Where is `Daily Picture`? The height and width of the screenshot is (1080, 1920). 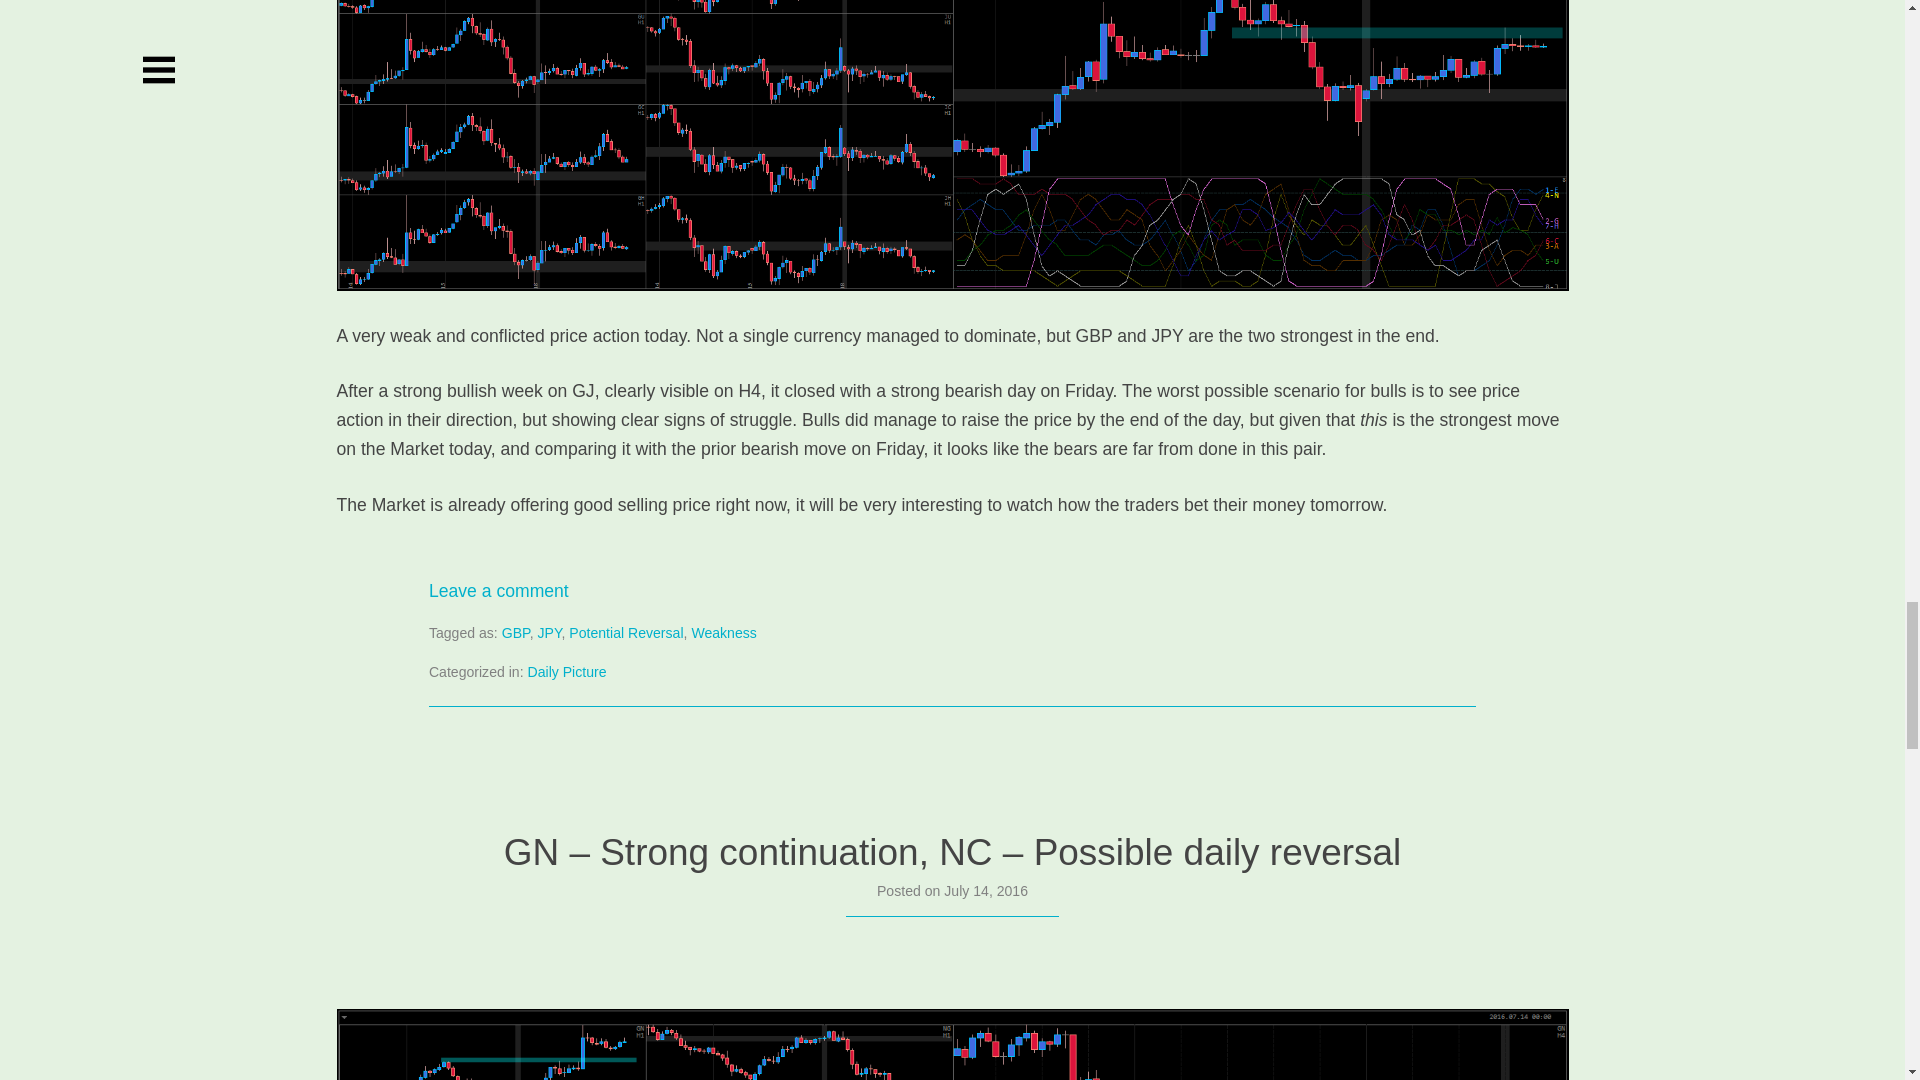
Daily Picture is located at coordinates (567, 672).